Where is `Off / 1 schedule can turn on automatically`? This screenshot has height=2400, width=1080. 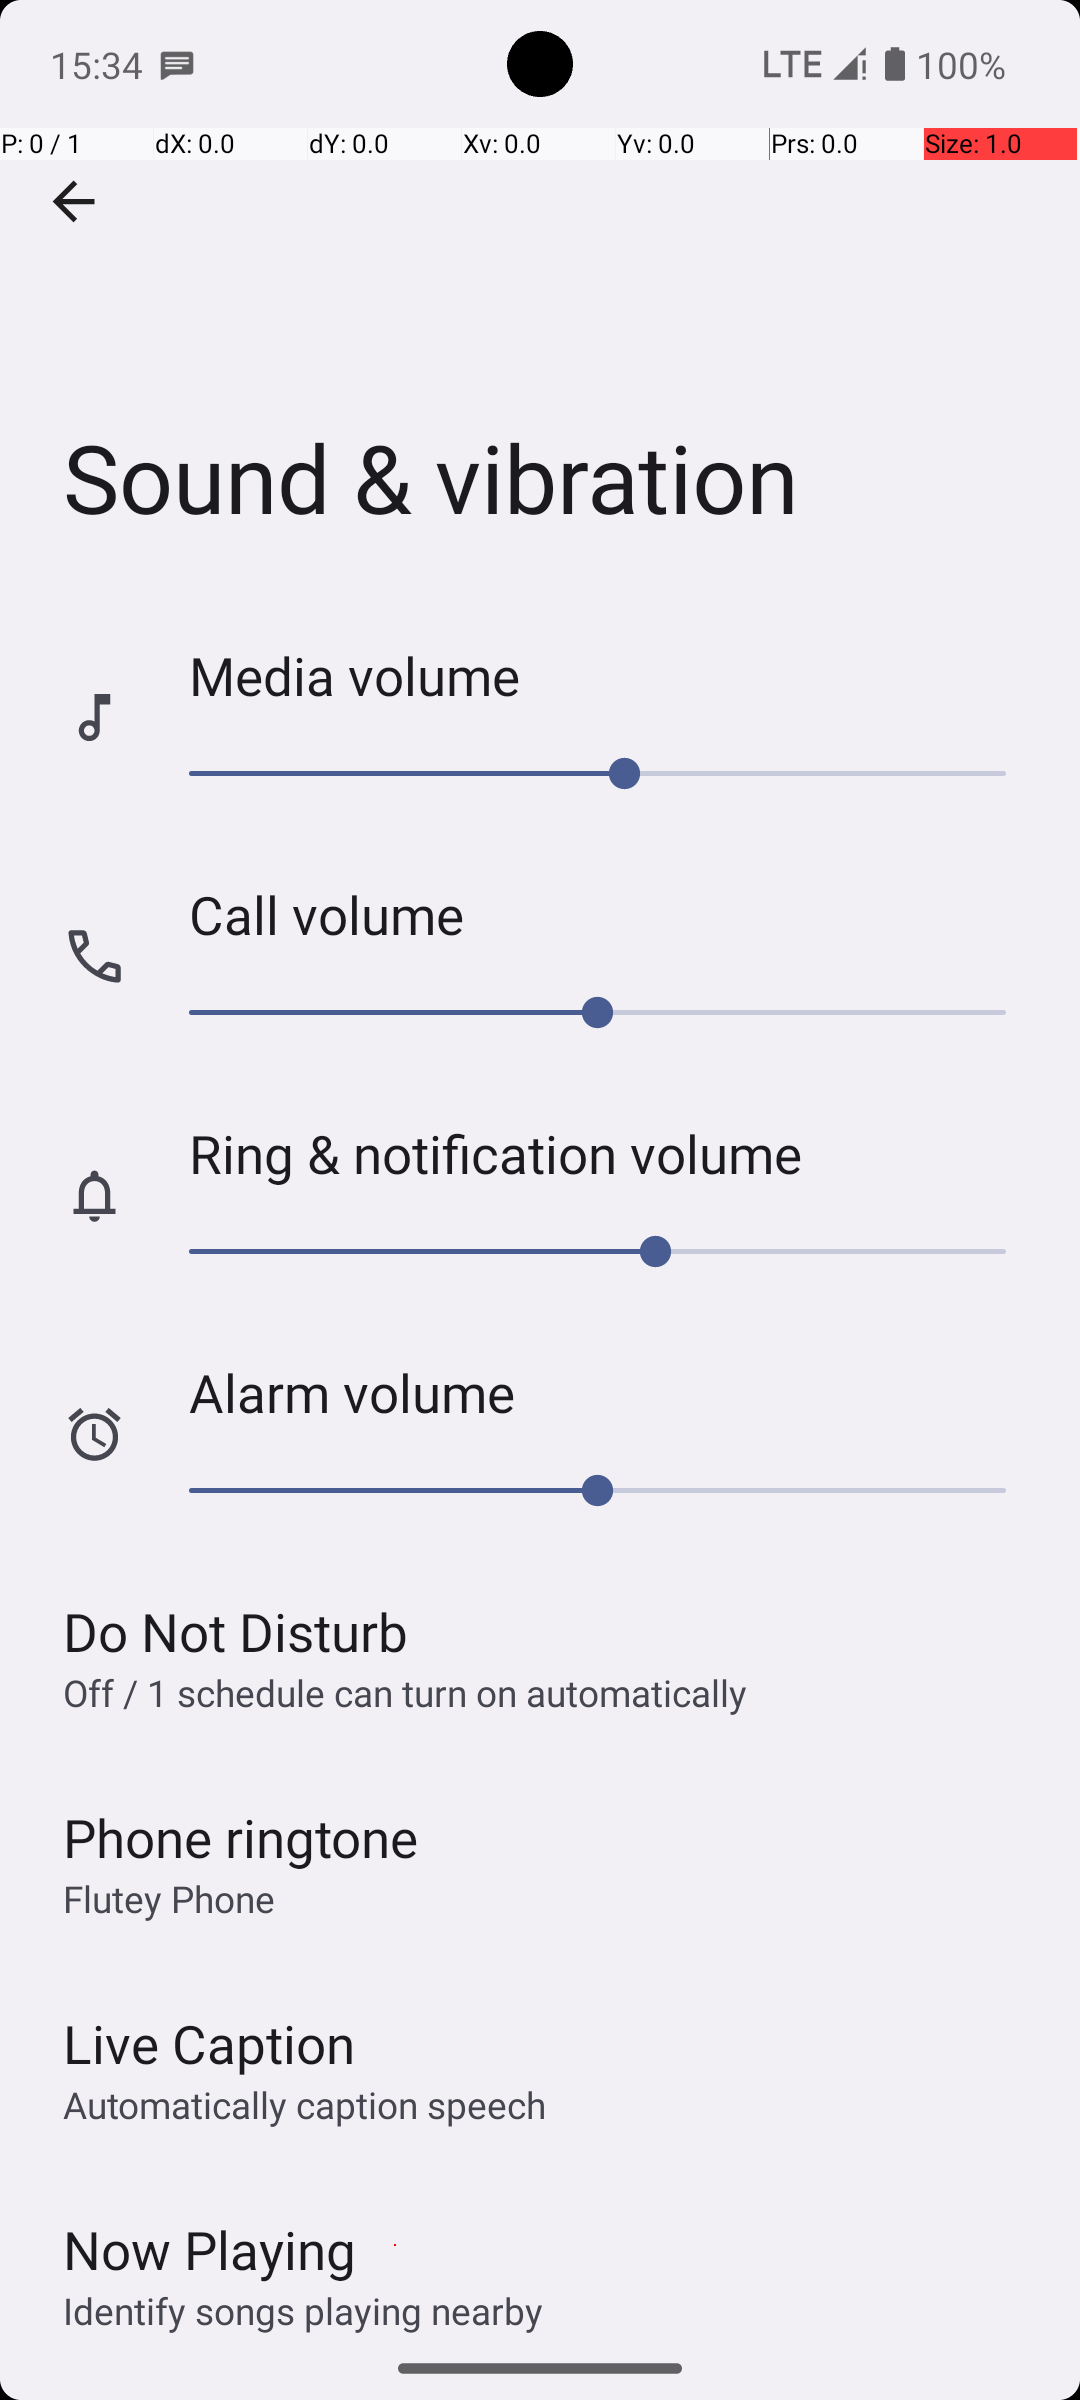
Off / 1 schedule can turn on automatically is located at coordinates (405, 1692).